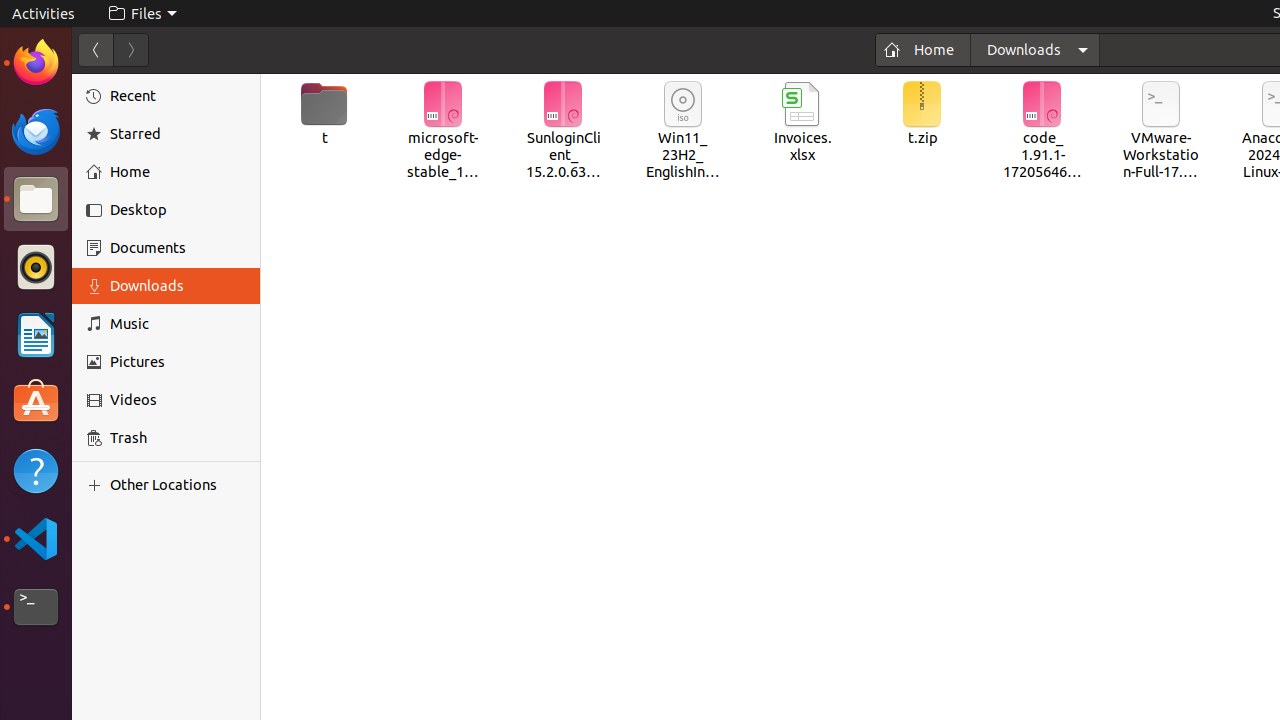  What do you see at coordinates (98, 485) in the screenshot?
I see `Add` at bounding box center [98, 485].